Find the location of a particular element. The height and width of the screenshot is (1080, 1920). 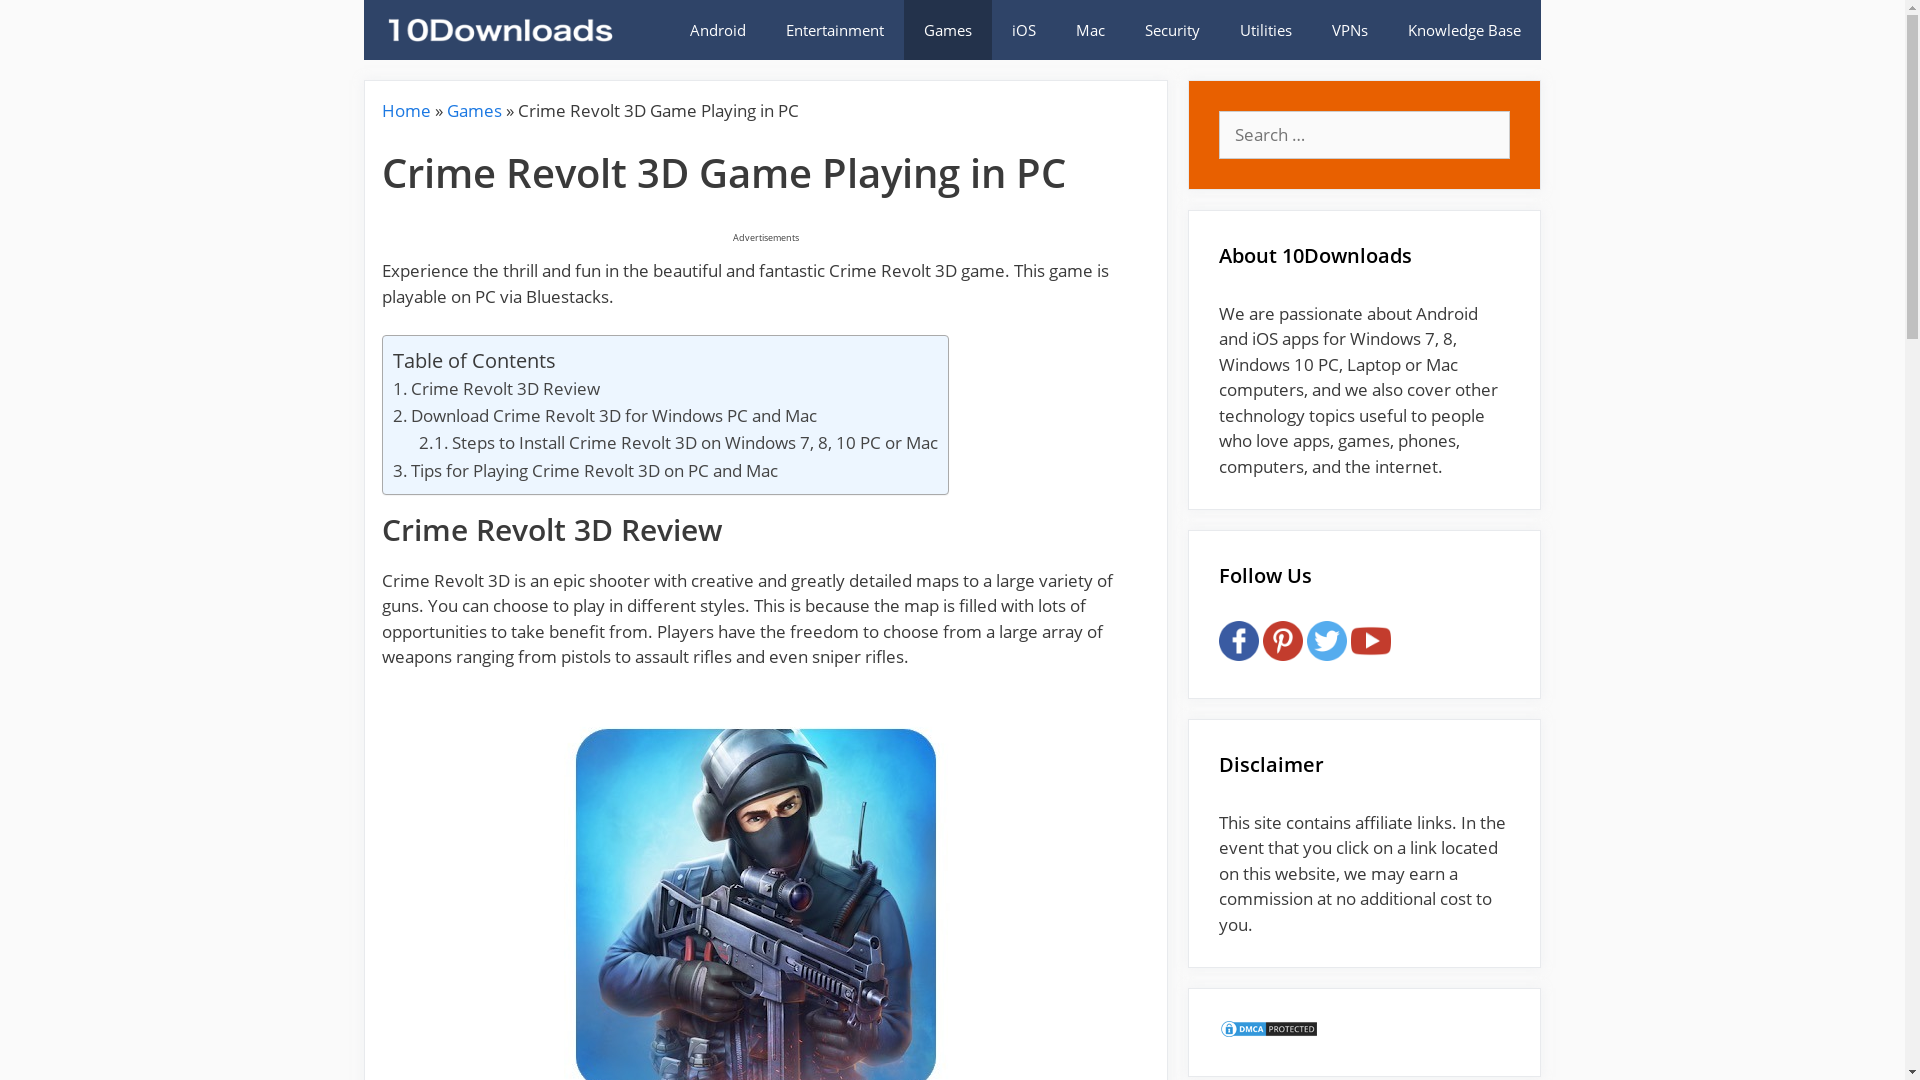

Games is located at coordinates (474, 110).